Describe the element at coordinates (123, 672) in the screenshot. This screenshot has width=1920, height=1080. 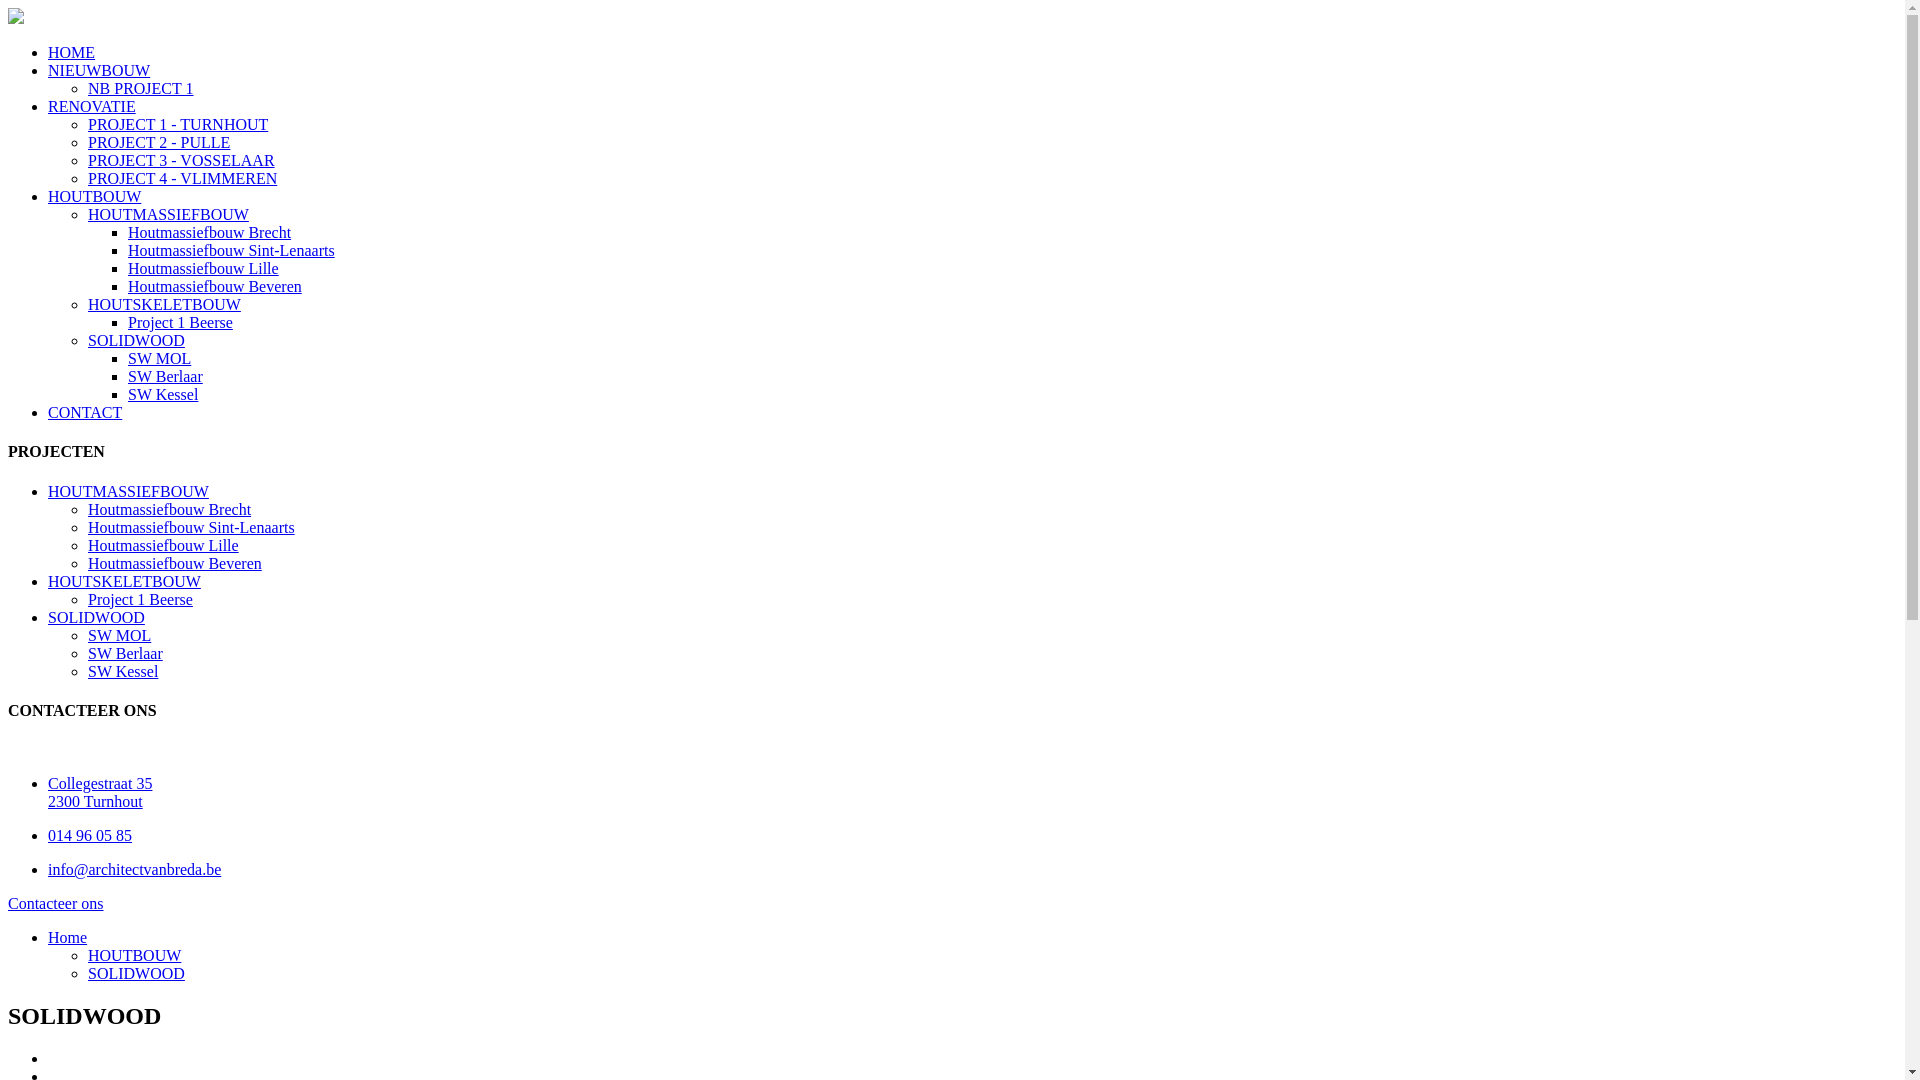
I see `SW Kessel` at that location.